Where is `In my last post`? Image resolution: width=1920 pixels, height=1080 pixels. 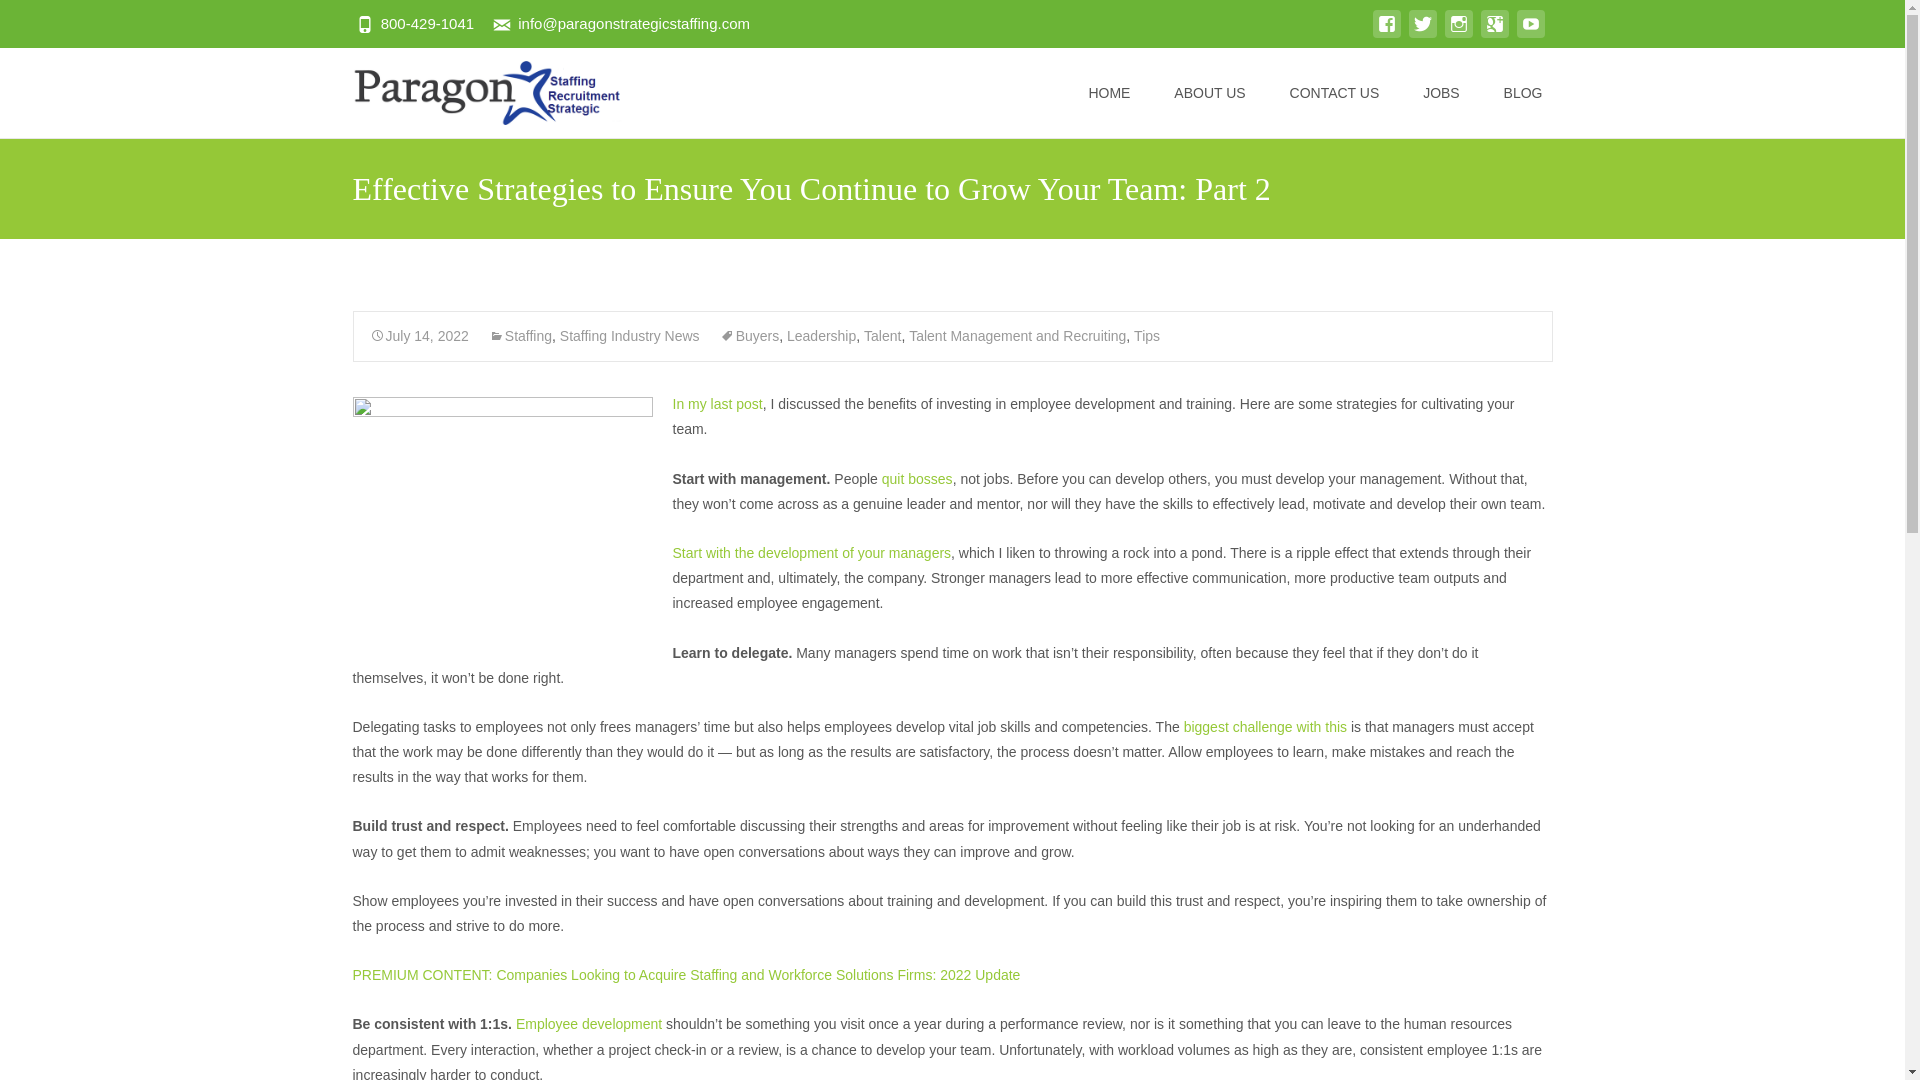 In my last post is located at coordinates (717, 404).